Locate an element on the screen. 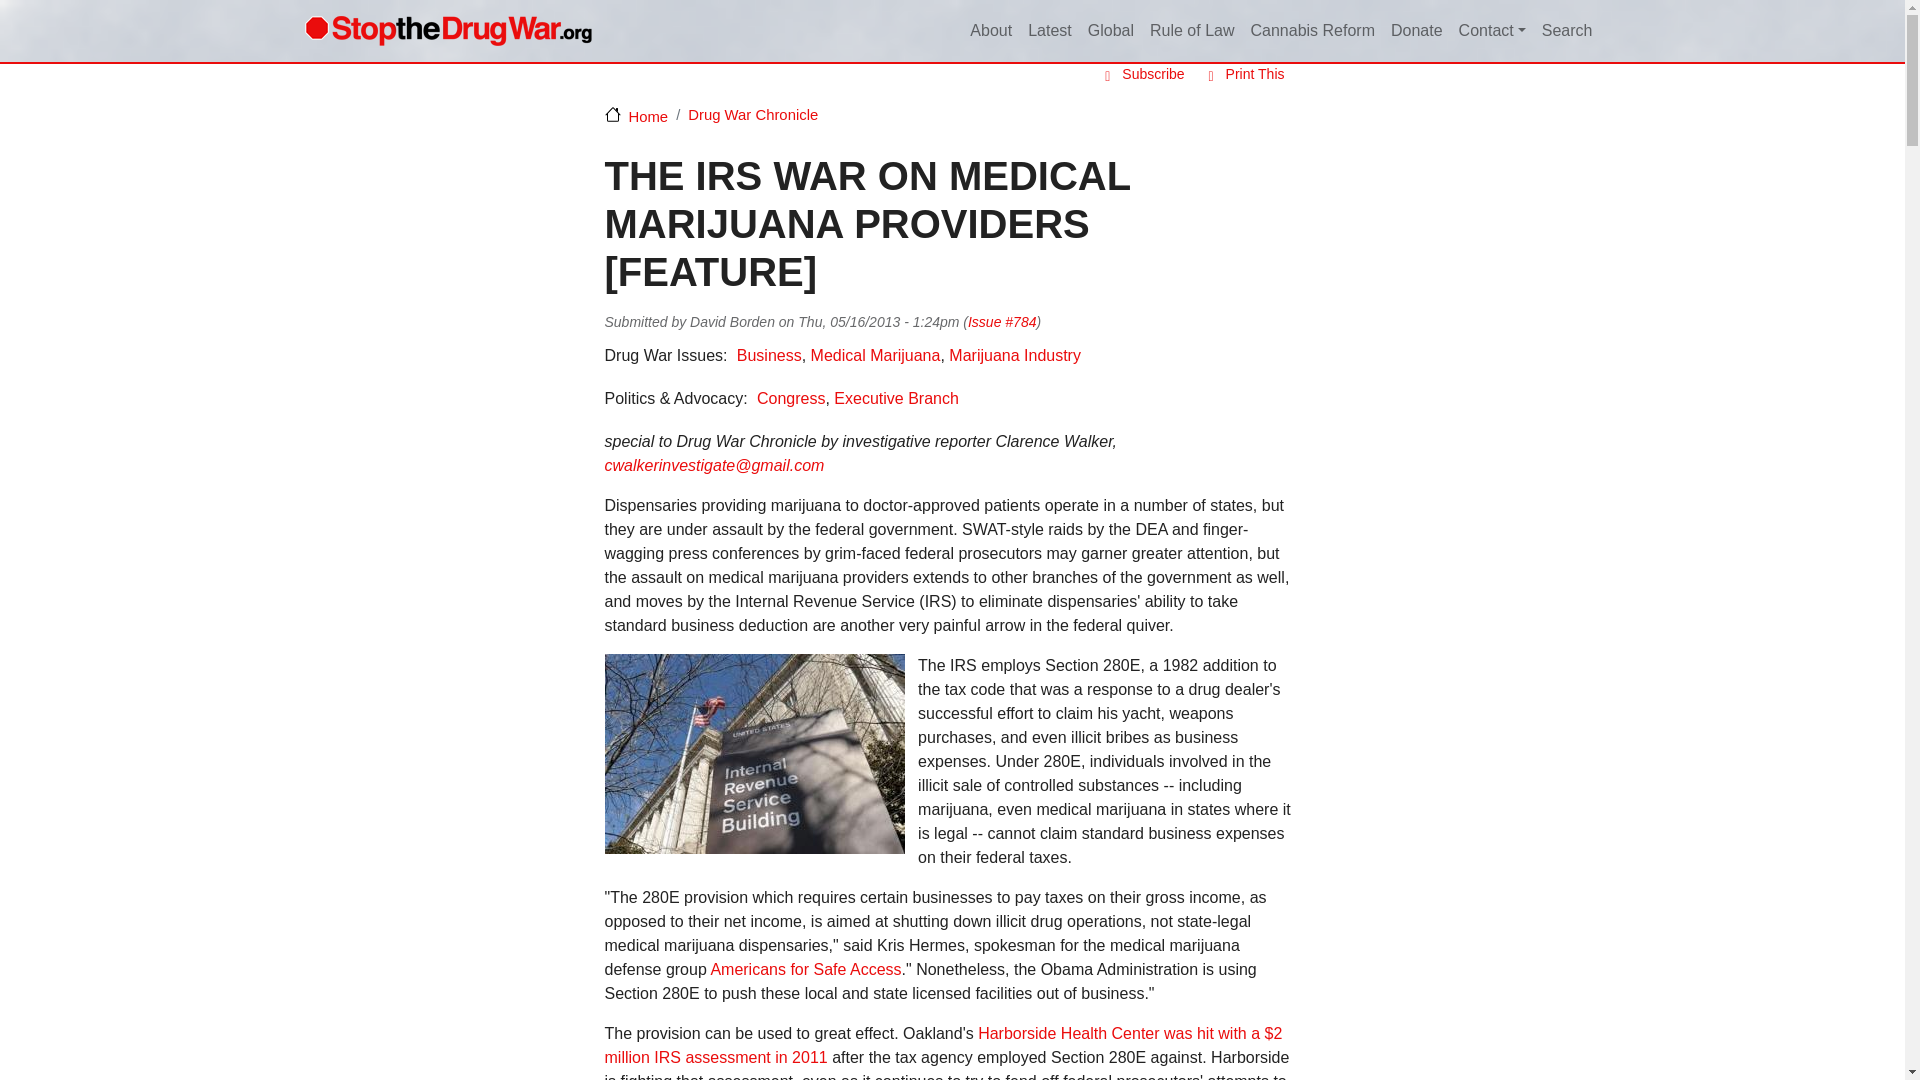 The width and height of the screenshot is (1920, 1080). Global is located at coordinates (1110, 31).